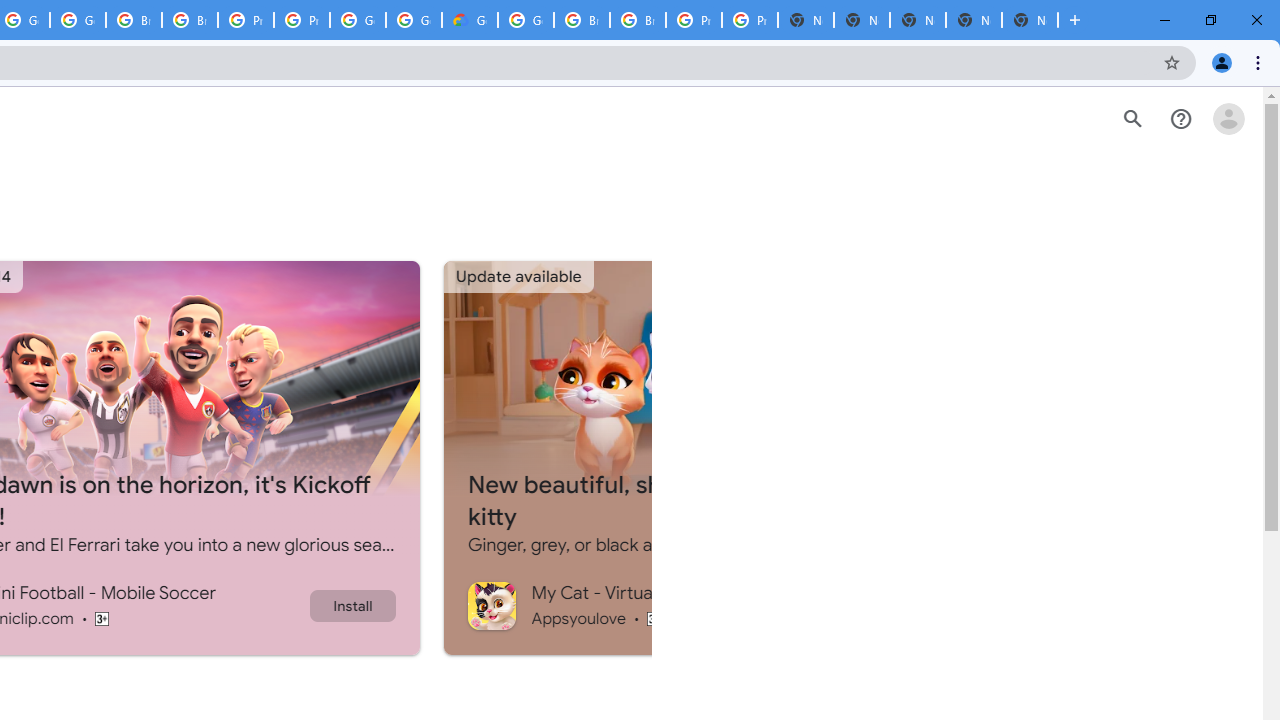 The height and width of the screenshot is (720, 1280). Describe the element at coordinates (582, 20) in the screenshot. I see `Browse Chrome as a guest - Computer - Google Chrome Help` at that location.